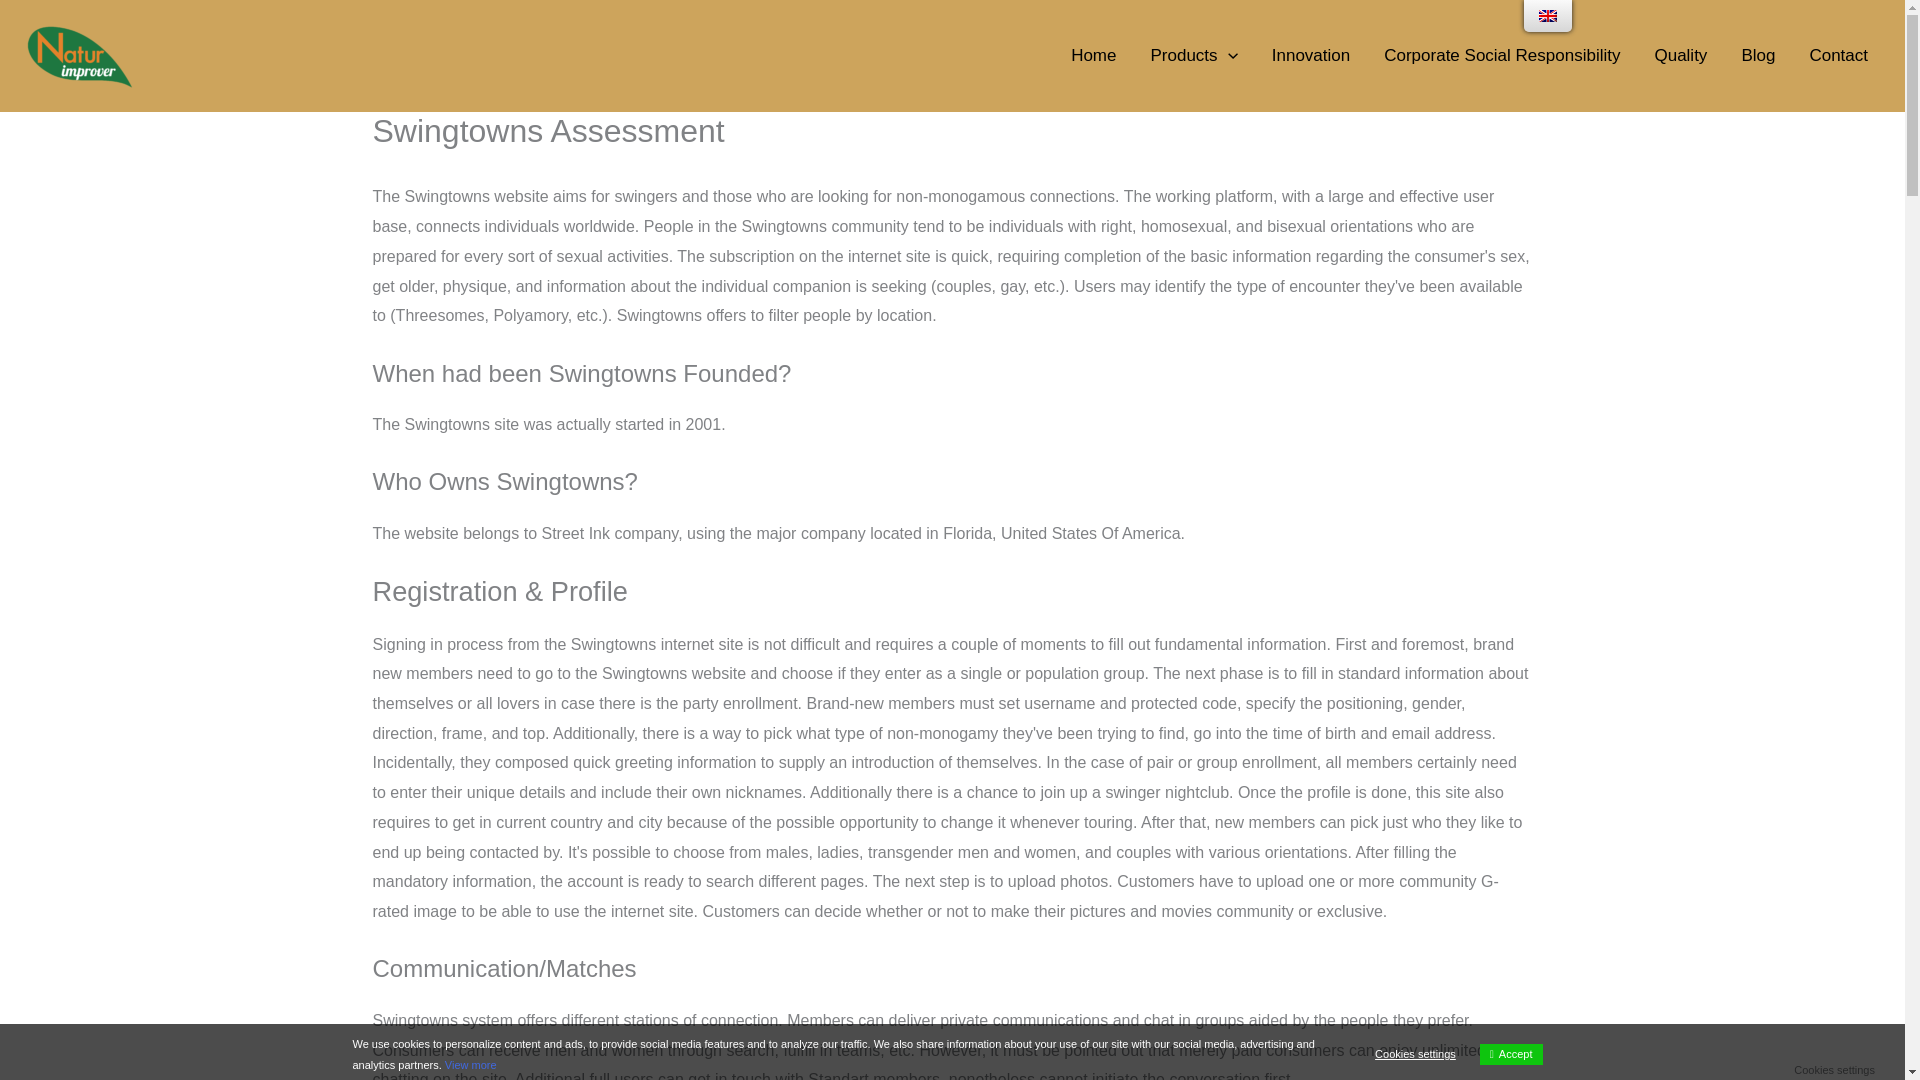 The height and width of the screenshot is (1080, 1920). Describe the element at coordinates (1192, 55) in the screenshot. I see `Products` at that location.